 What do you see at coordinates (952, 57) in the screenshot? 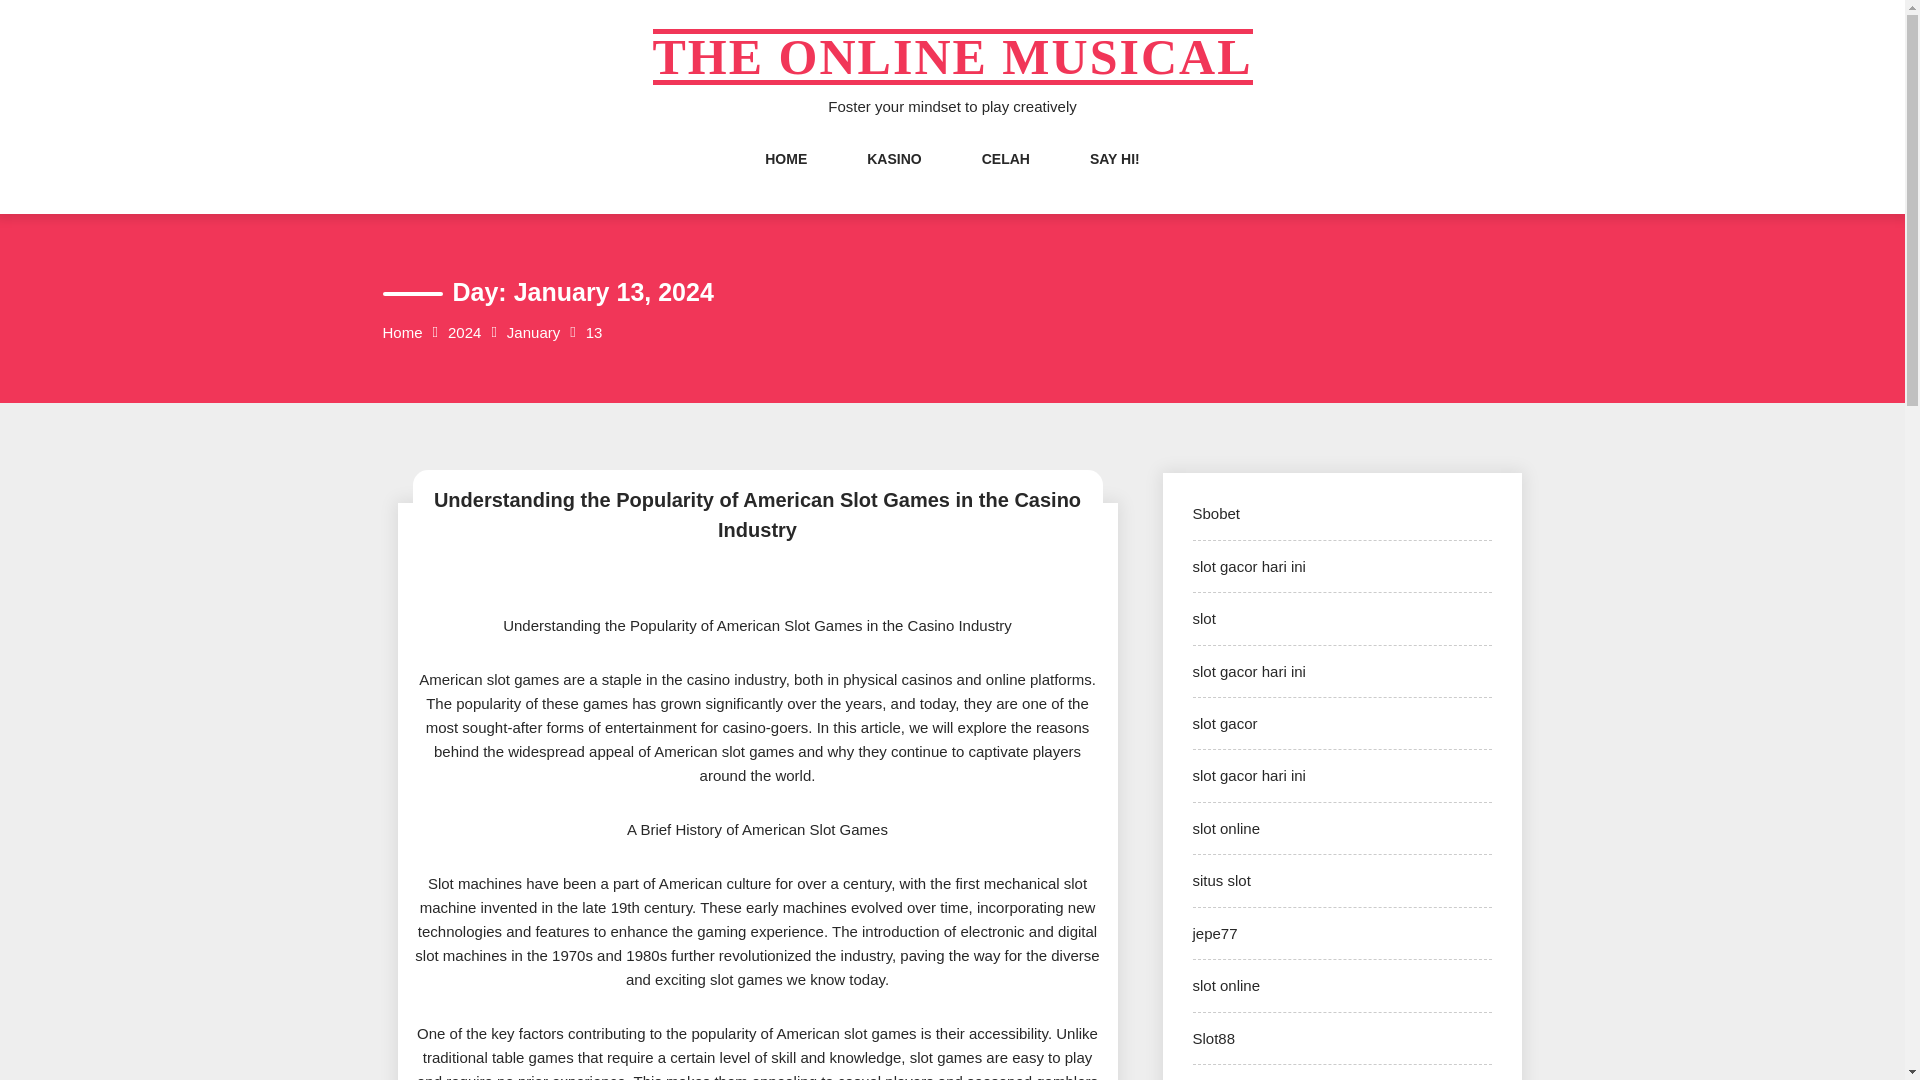
I see `THE ONLINE MUSICAL` at bounding box center [952, 57].